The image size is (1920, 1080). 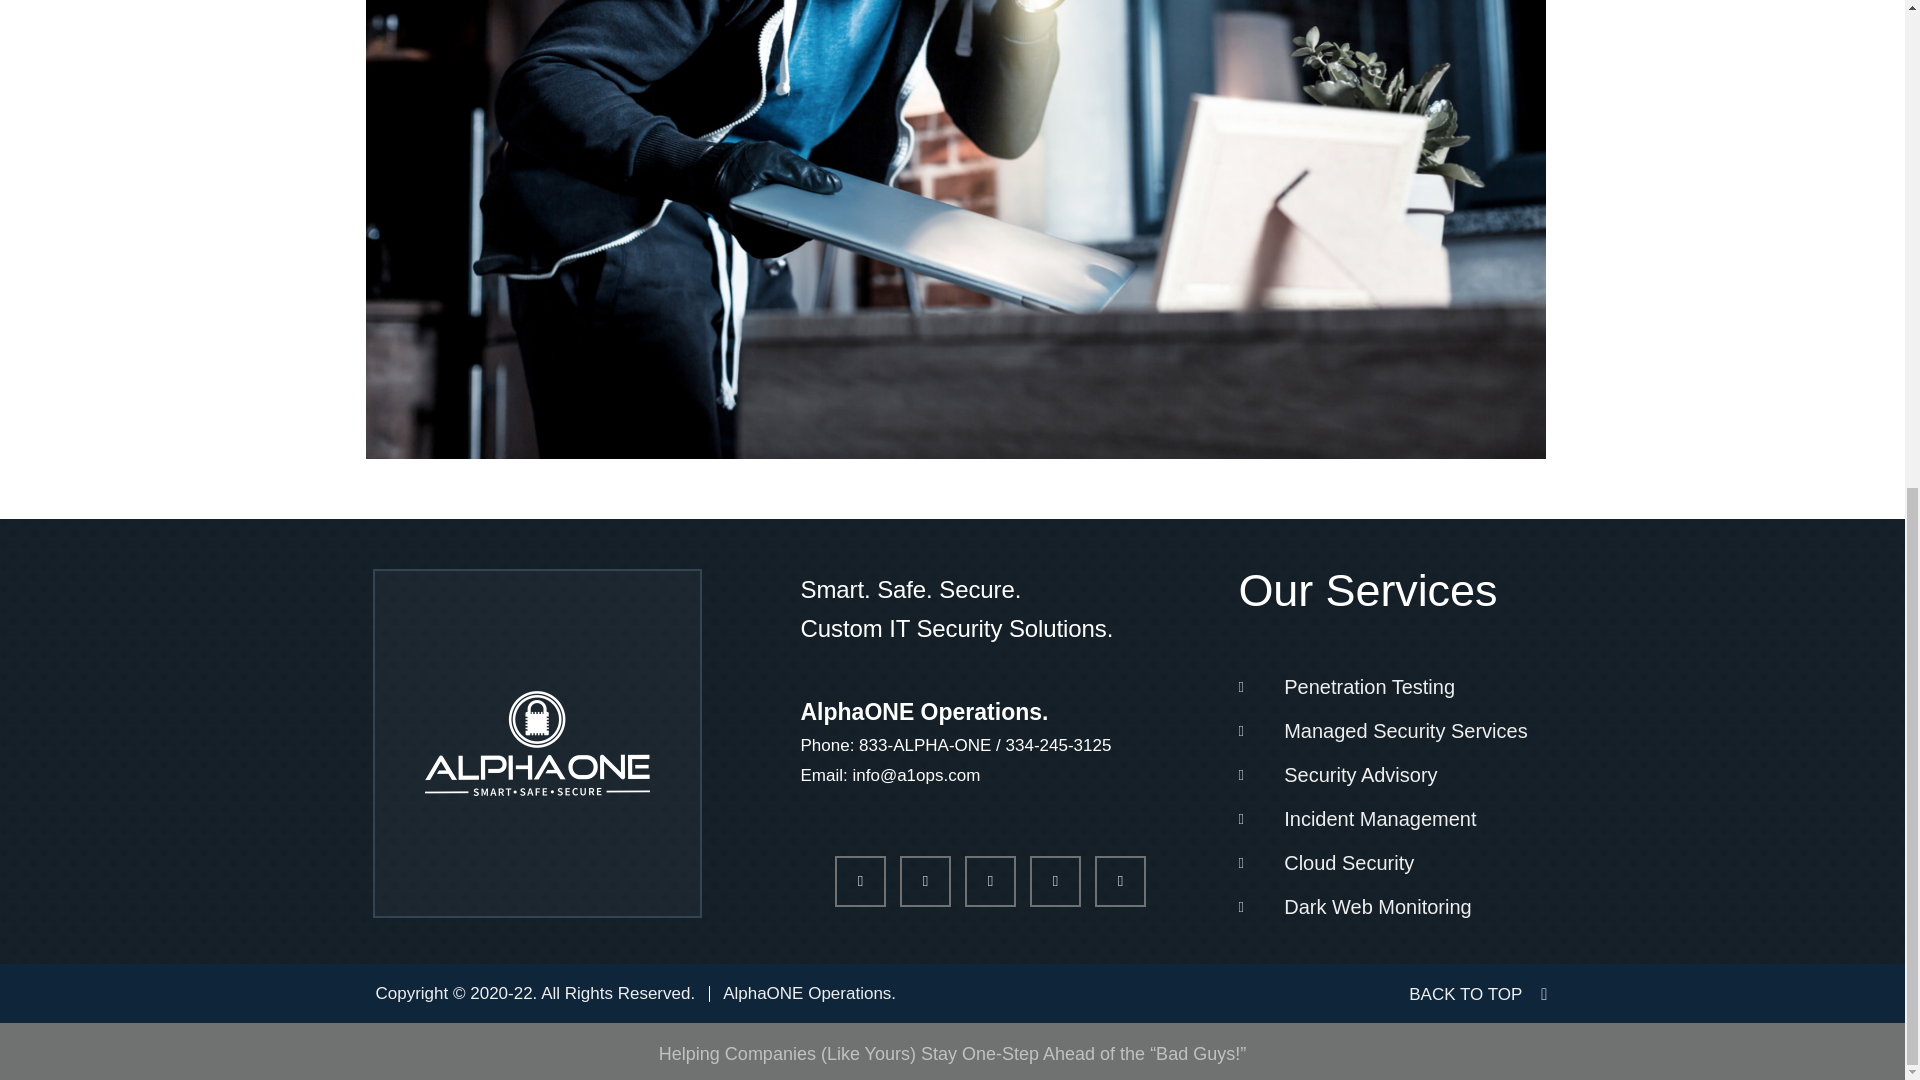 What do you see at coordinates (1390, 774) in the screenshot?
I see `Security Advisory` at bounding box center [1390, 774].